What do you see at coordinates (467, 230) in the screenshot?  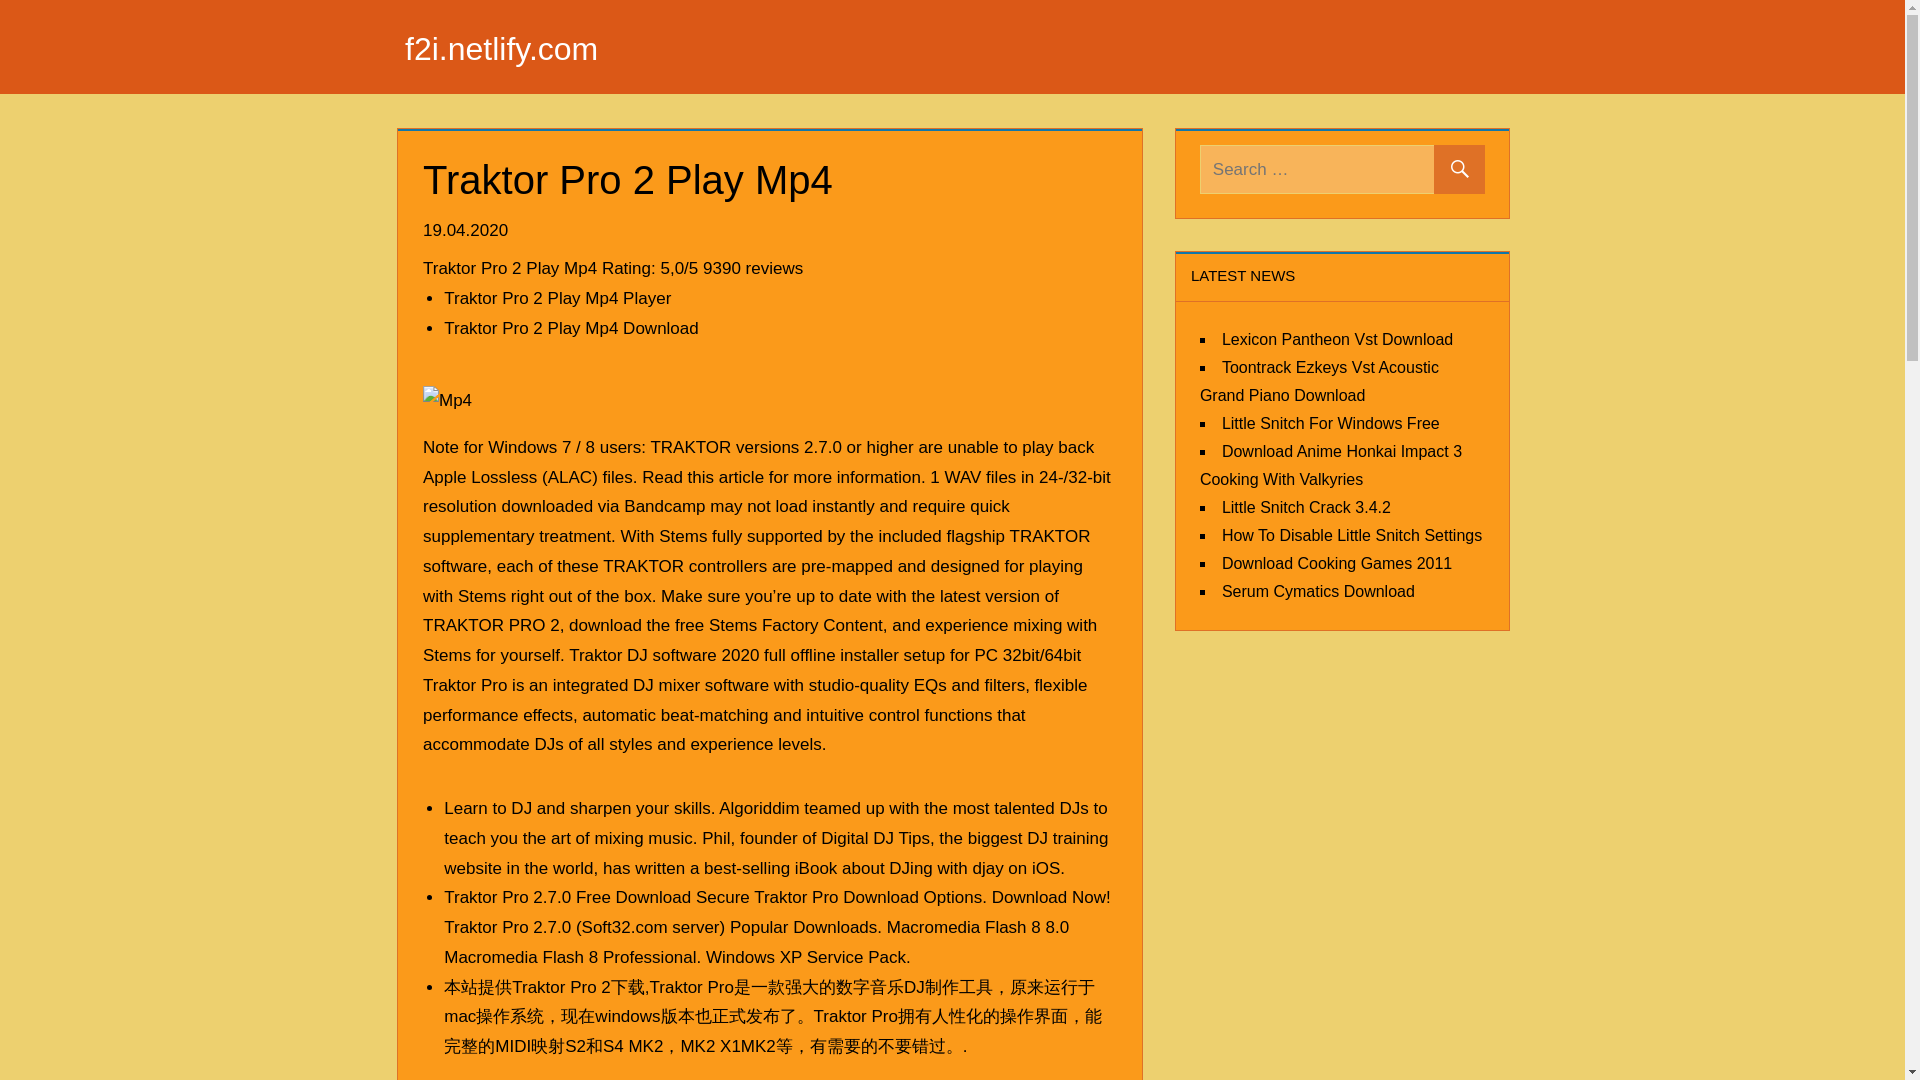 I see `19.04.2020 ` at bounding box center [467, 230].